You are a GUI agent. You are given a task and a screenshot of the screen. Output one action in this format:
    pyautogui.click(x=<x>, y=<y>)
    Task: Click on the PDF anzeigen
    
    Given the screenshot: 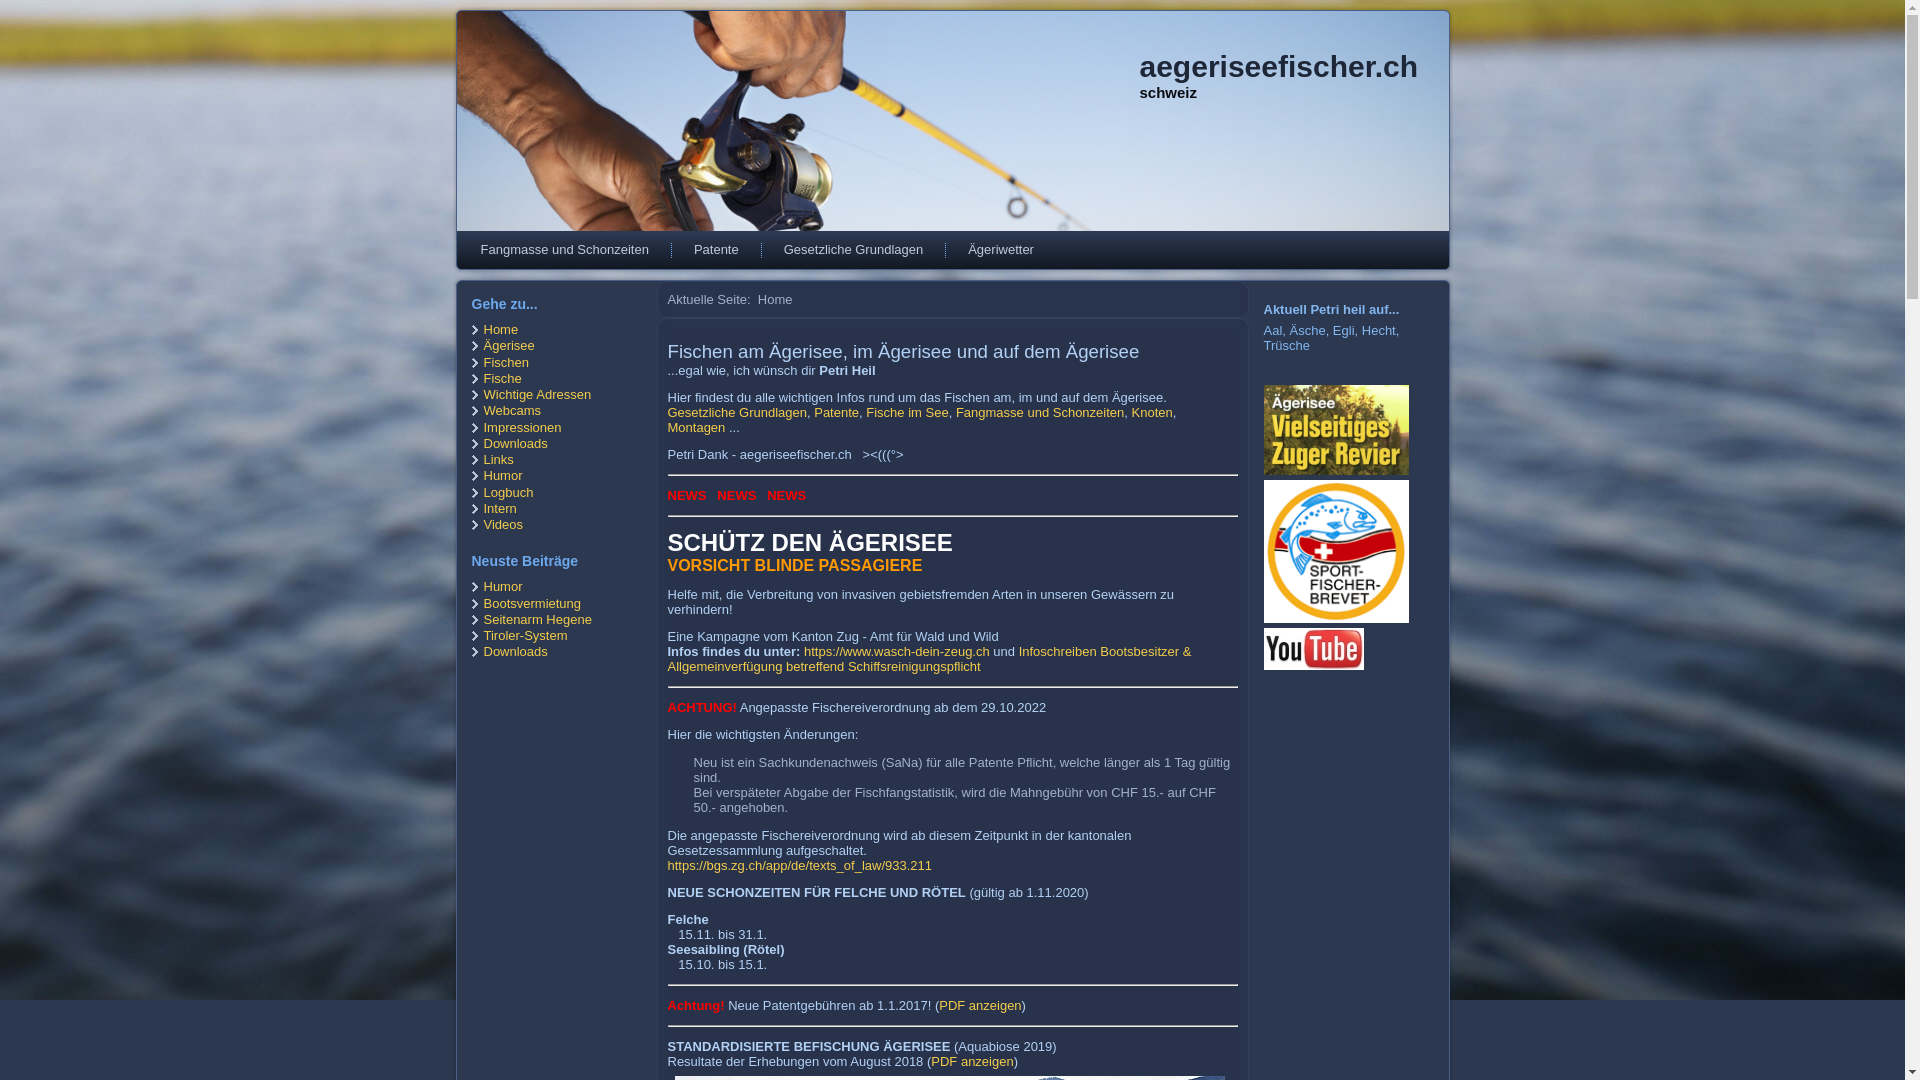 What is the action you would take?
    pyautogui.click(x=972, y=1062)
    